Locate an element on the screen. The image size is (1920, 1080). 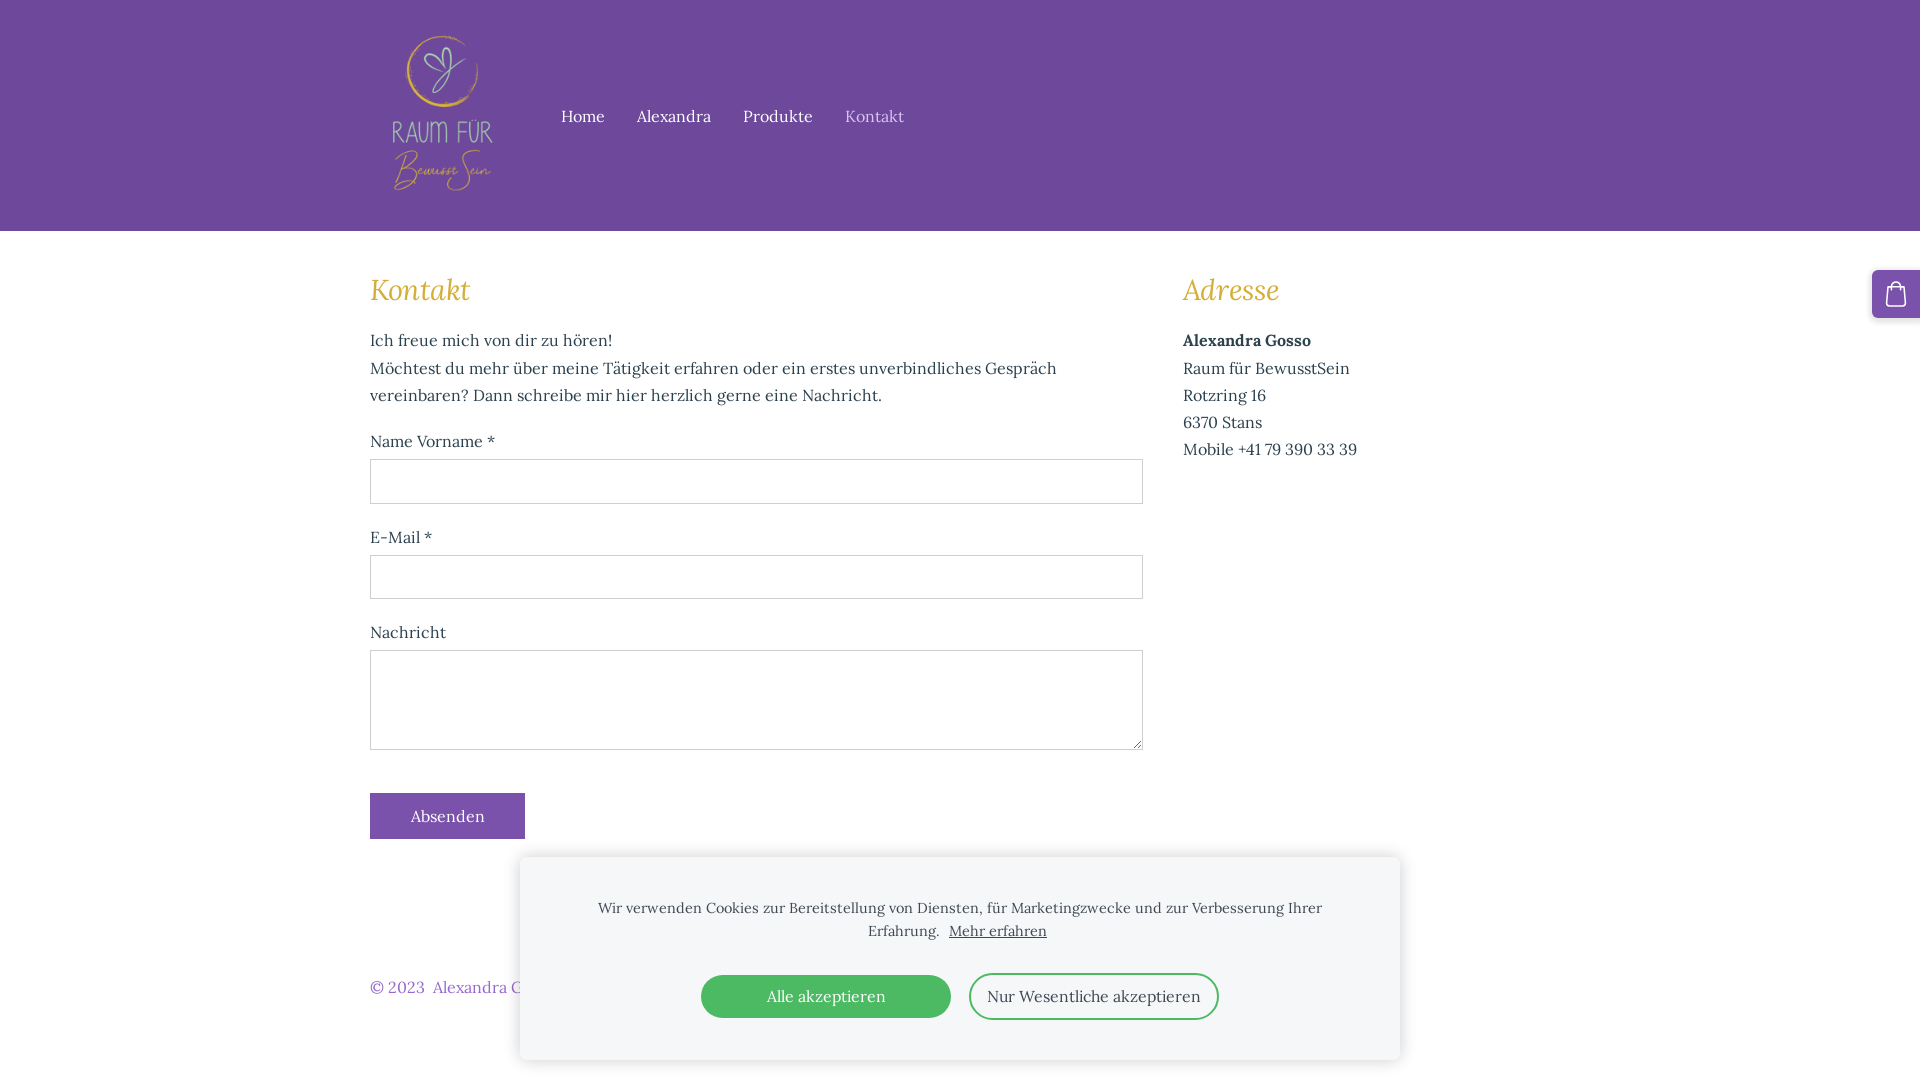
Produkte is located at coordinates (778, 116).